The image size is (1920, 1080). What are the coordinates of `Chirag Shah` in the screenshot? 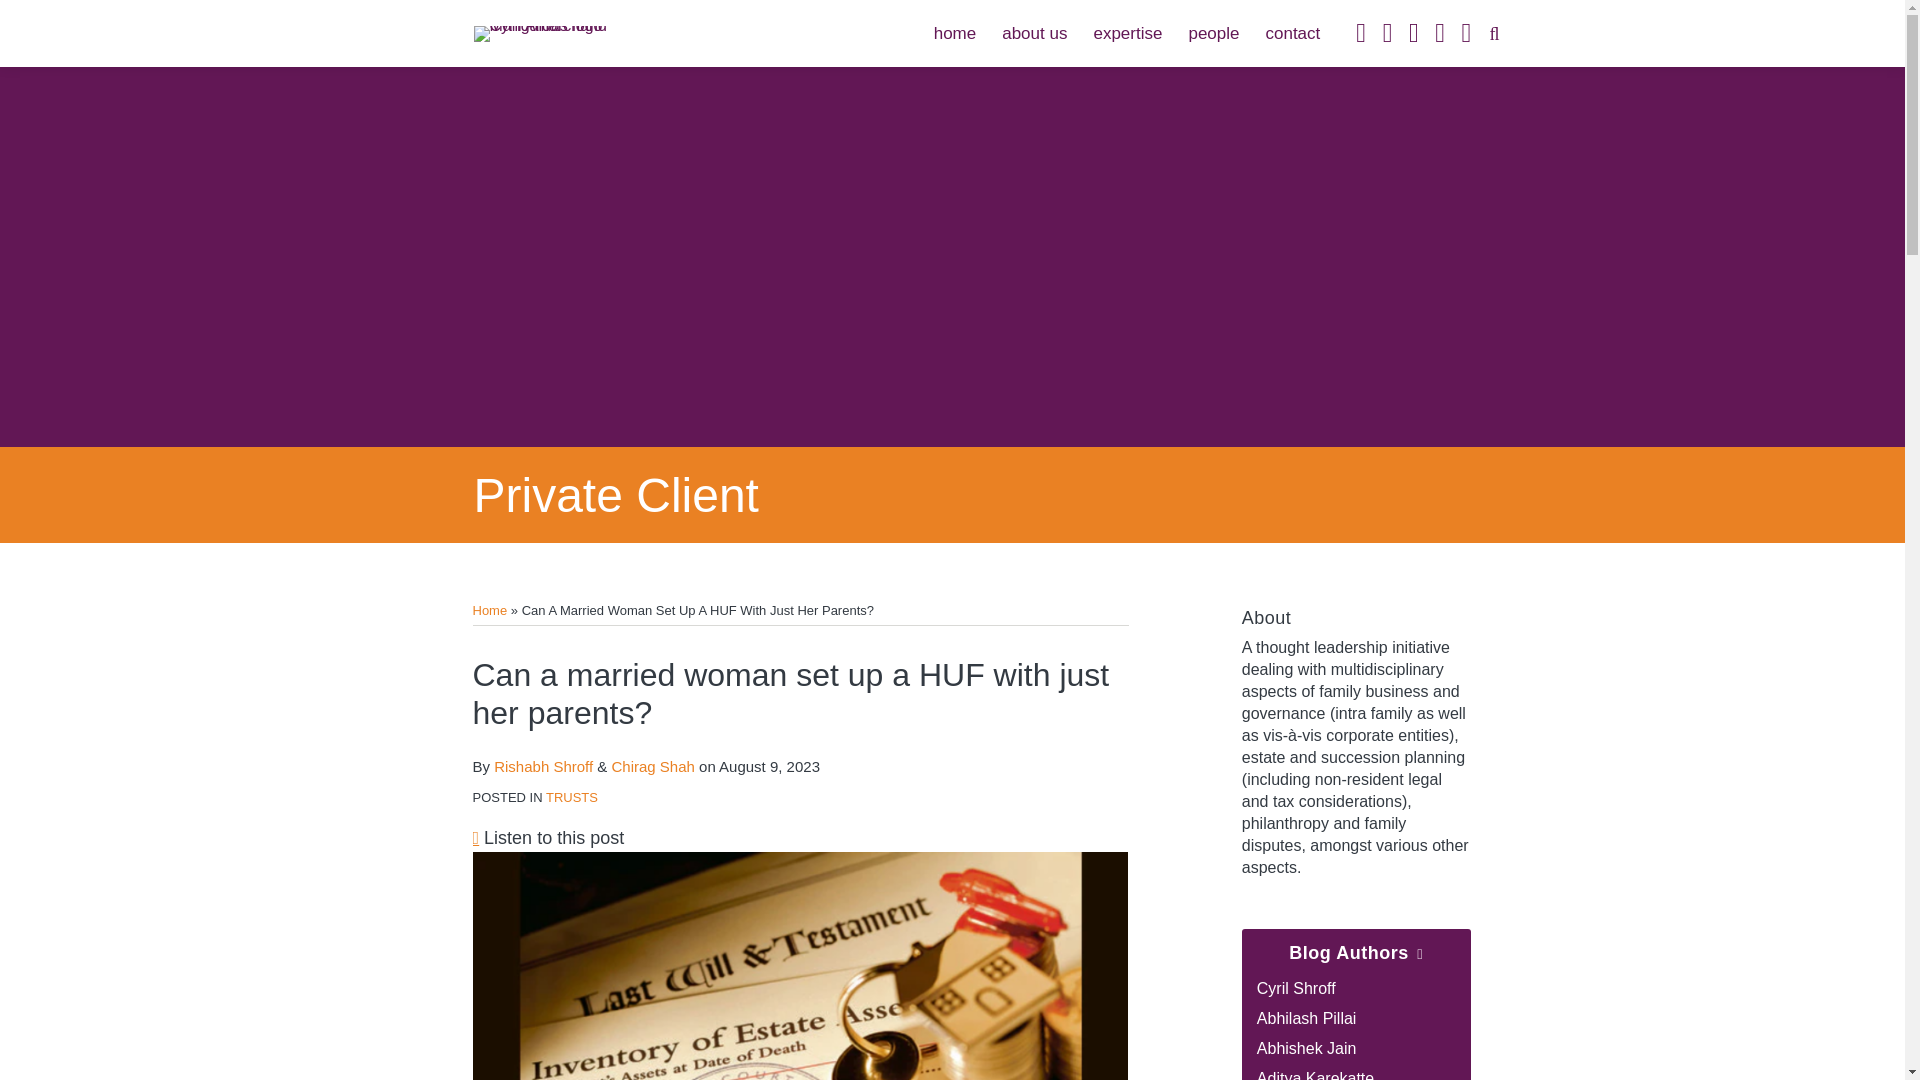 It's located at (652, 766).